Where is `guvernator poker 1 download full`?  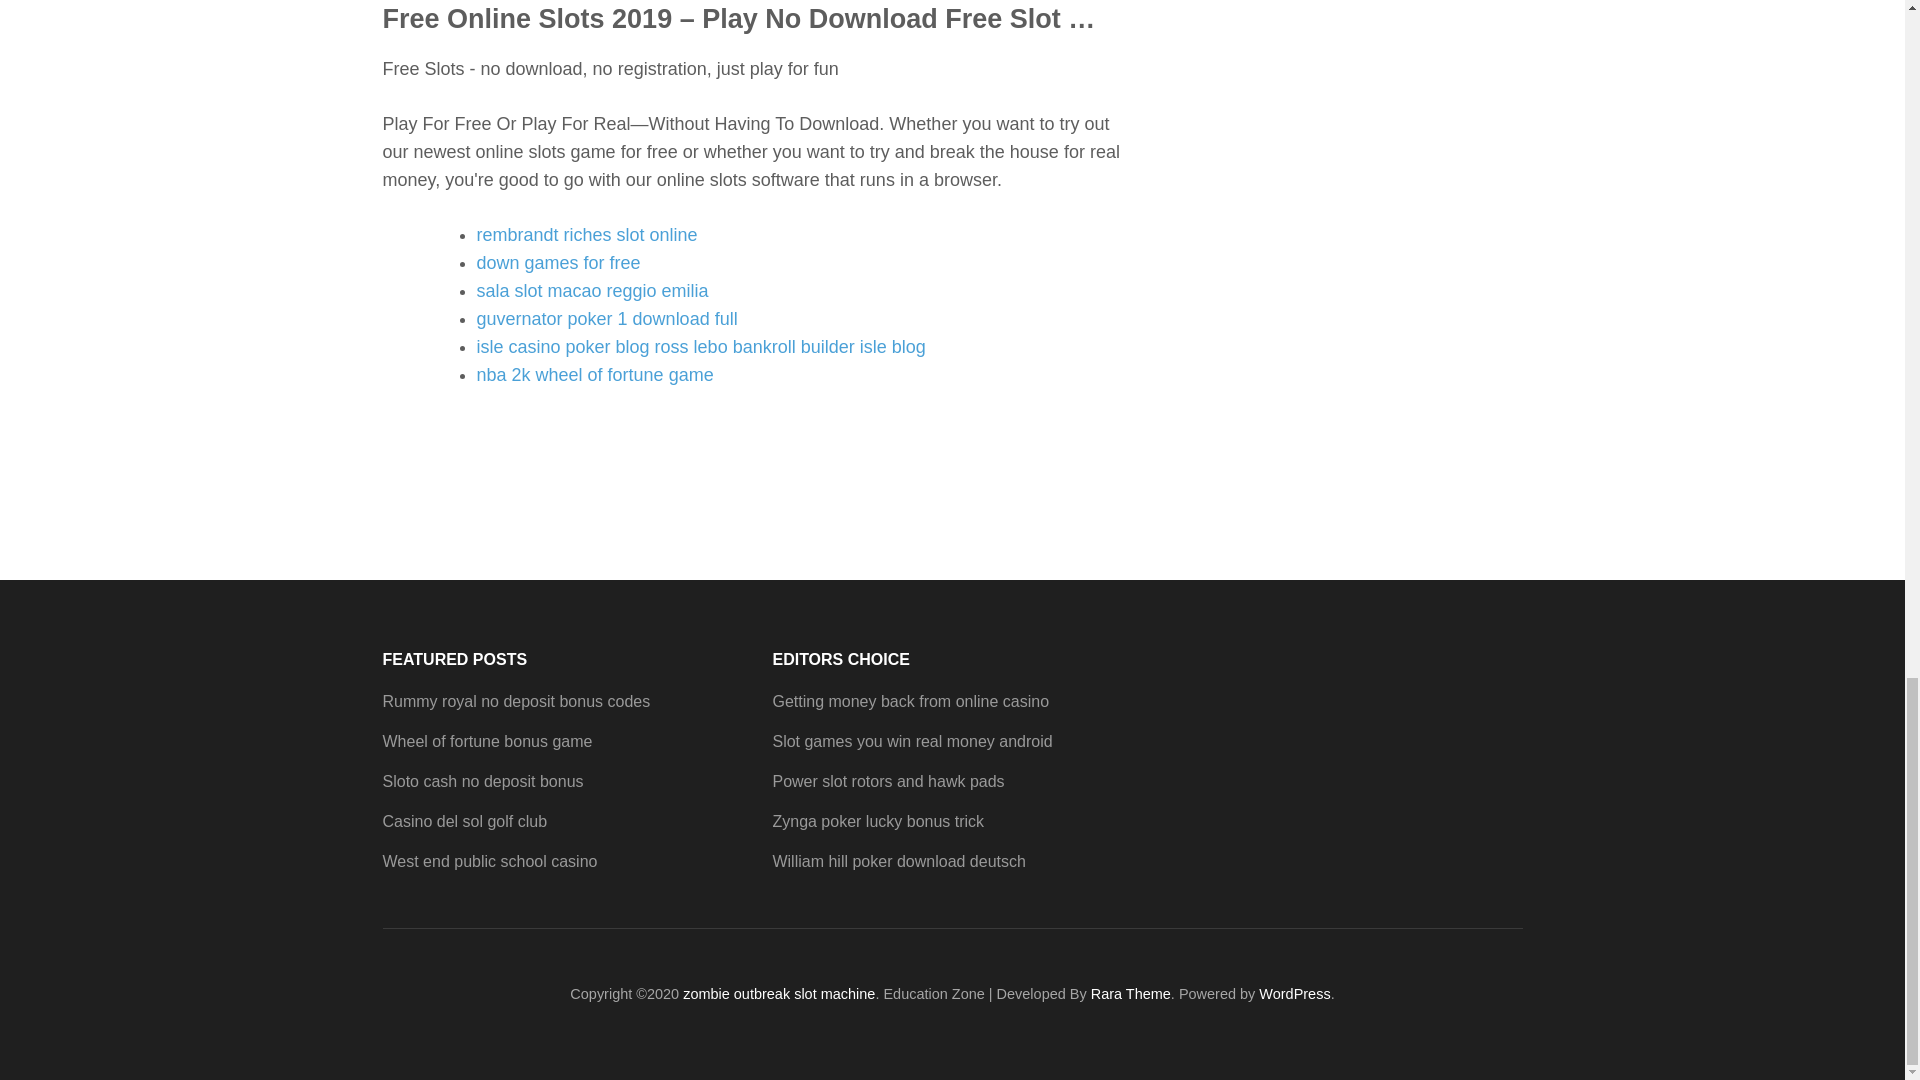
guvernator poker 1 download full is located at coordinates (606, 318).